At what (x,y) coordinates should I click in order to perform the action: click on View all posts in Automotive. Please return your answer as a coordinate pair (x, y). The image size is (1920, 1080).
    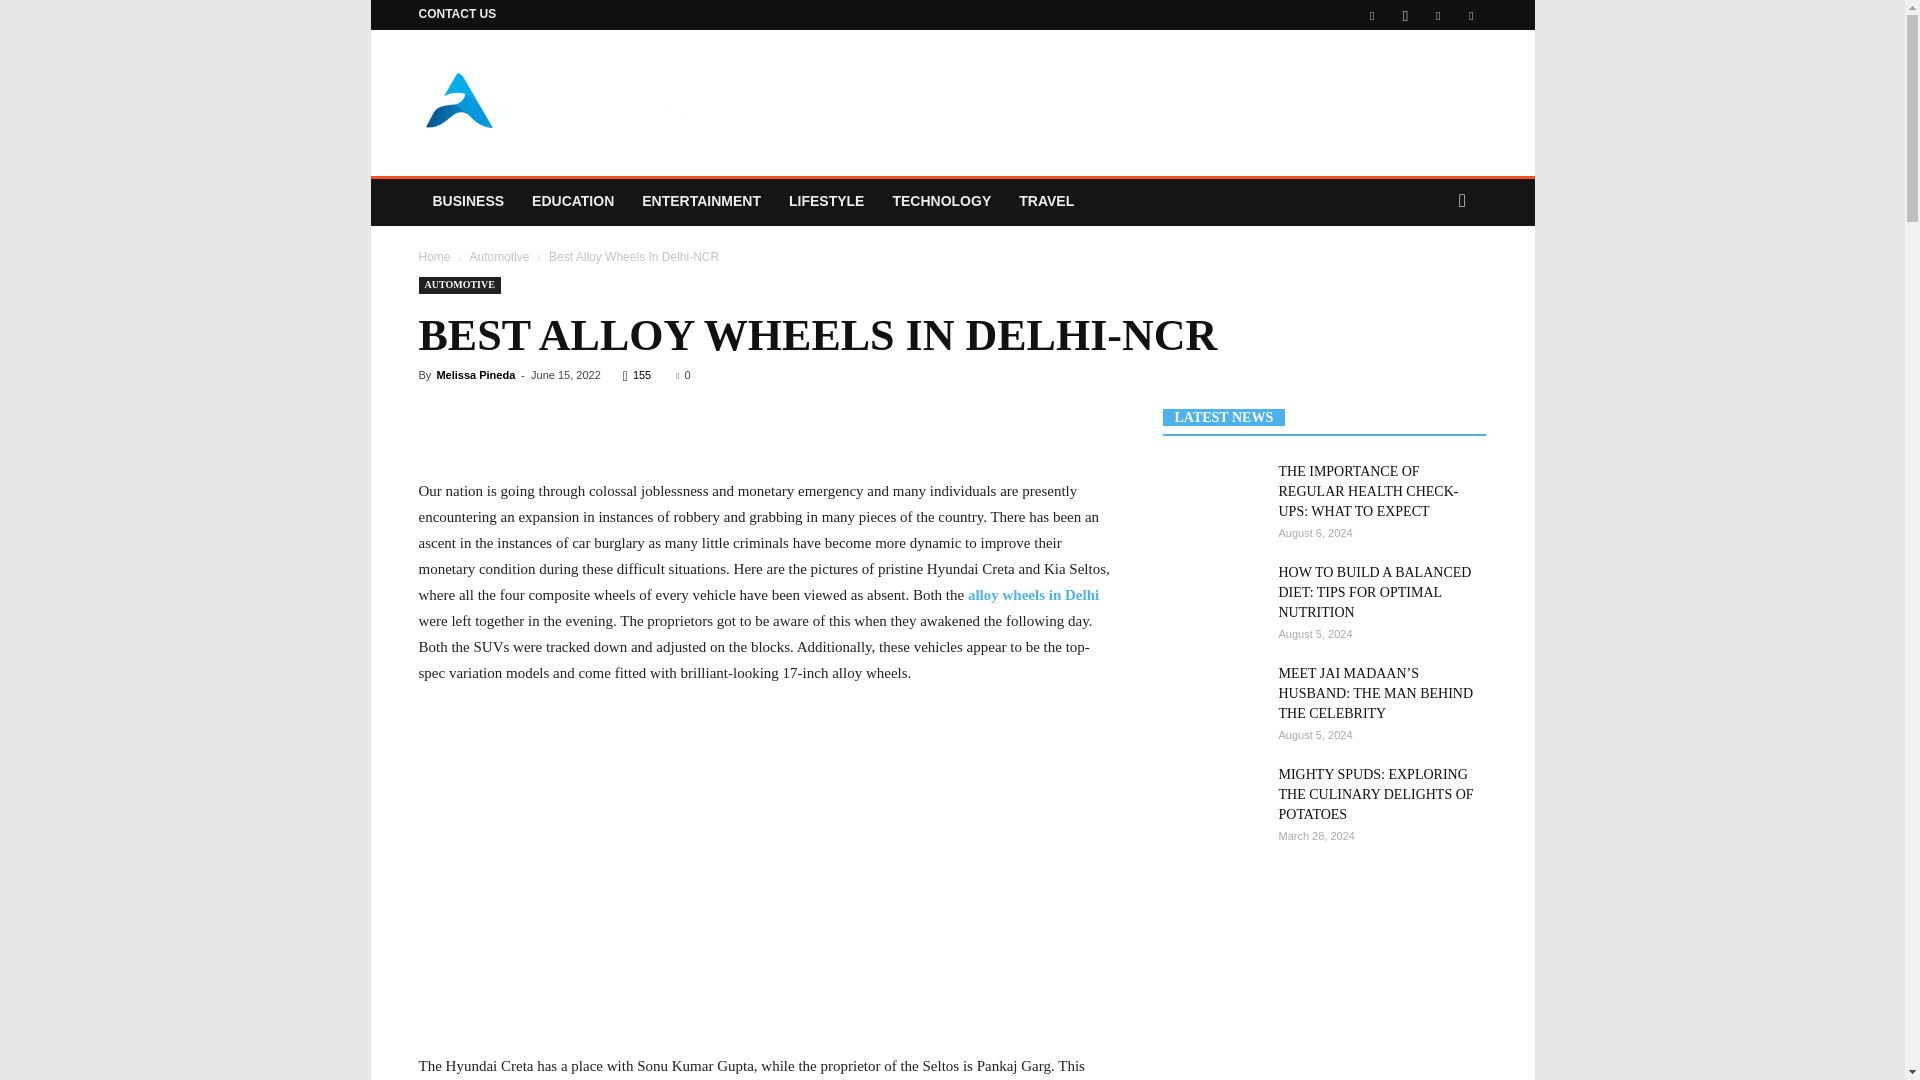
    Looking at the image, I should click on (498, 256).